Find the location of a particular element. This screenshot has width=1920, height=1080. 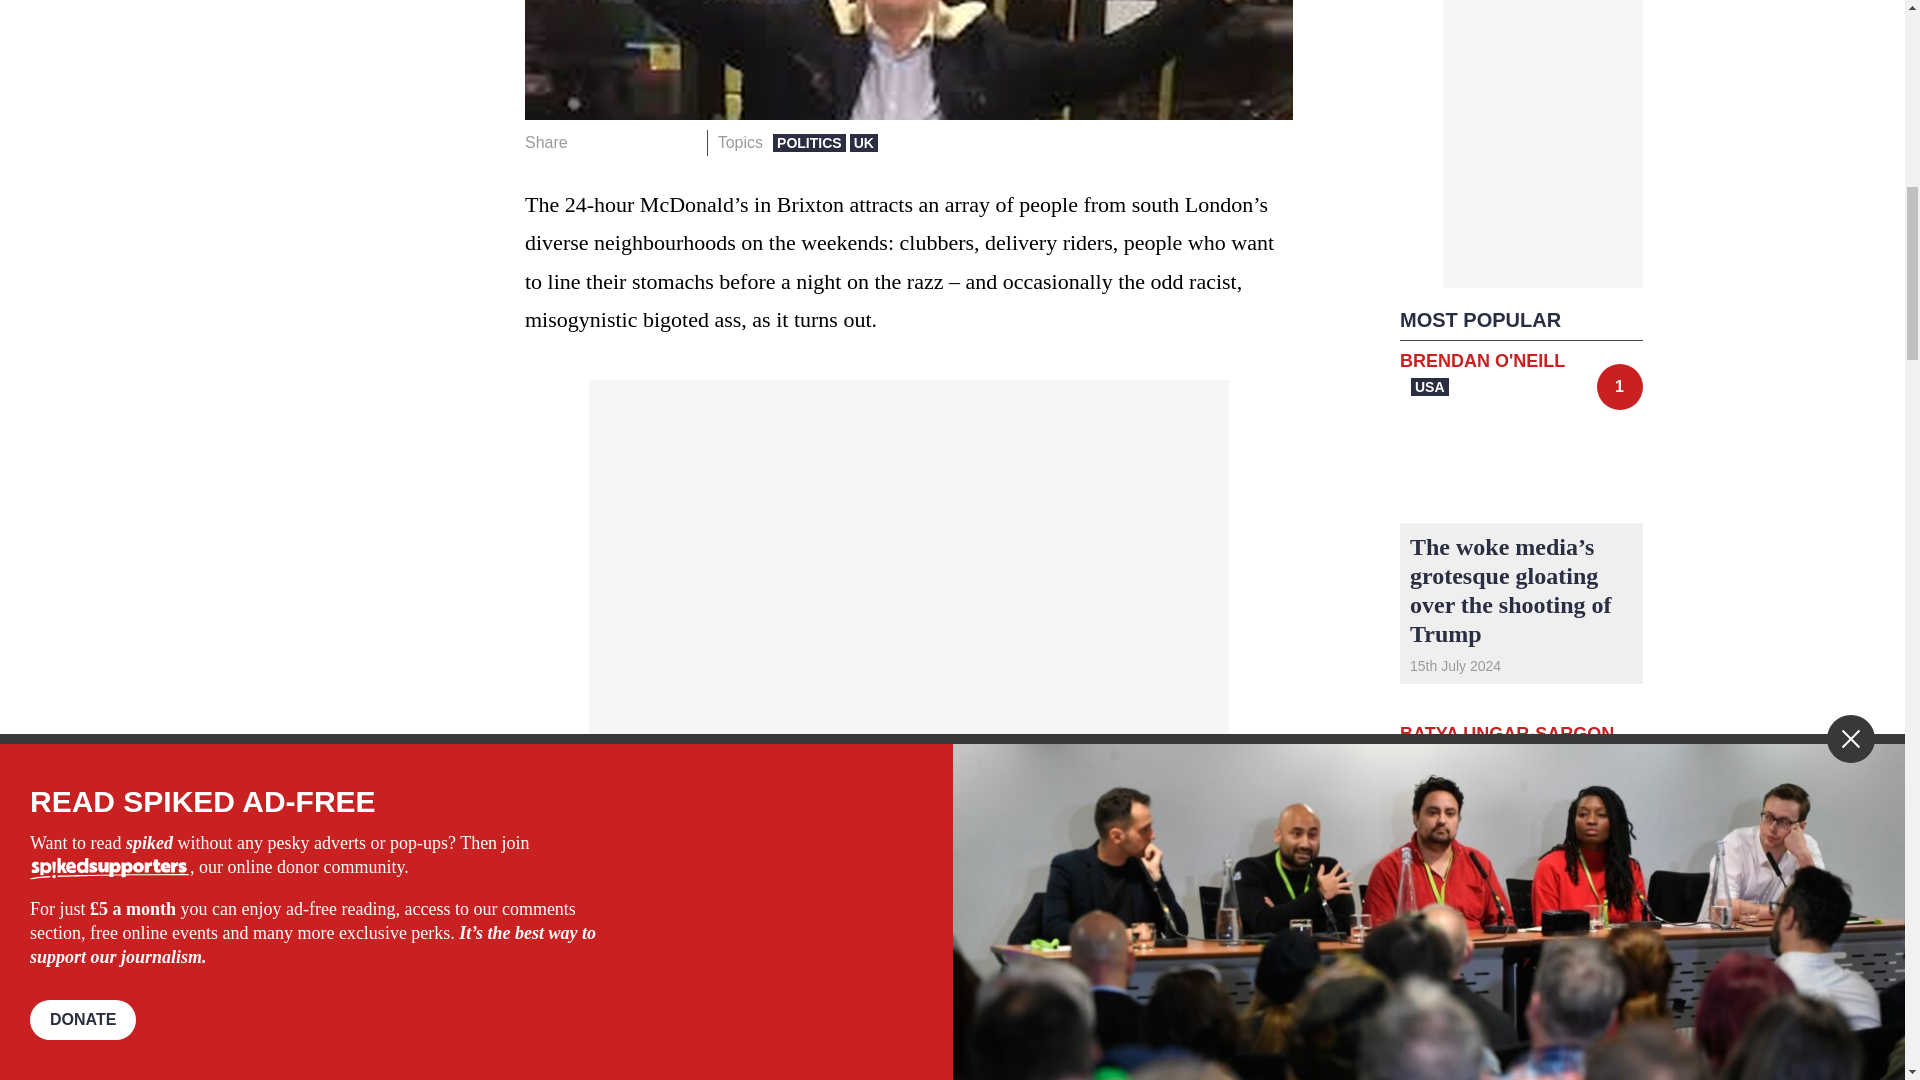

Share on Whatsapp is located at coordinates (652, 142).